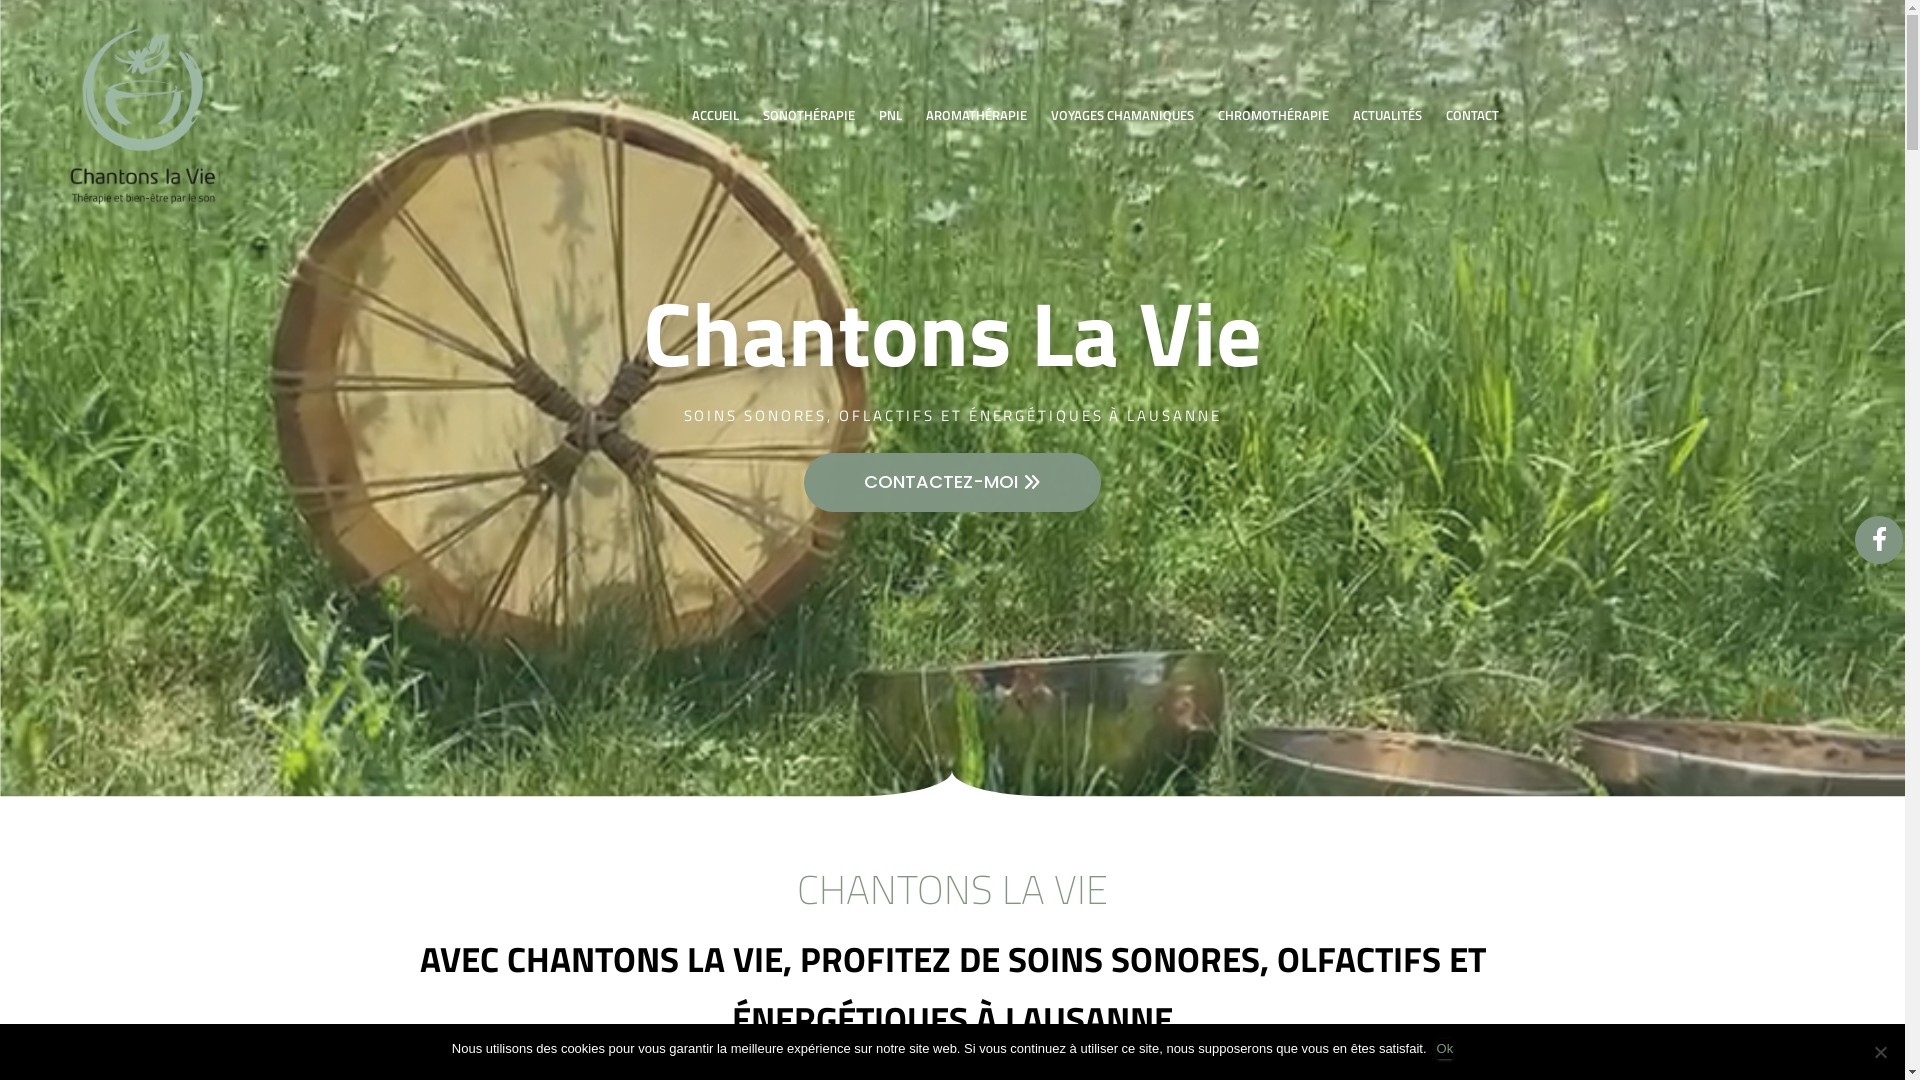  Describe the element at coordinates (1446, 1049) in the screenshot. I see `Ok` at that location.